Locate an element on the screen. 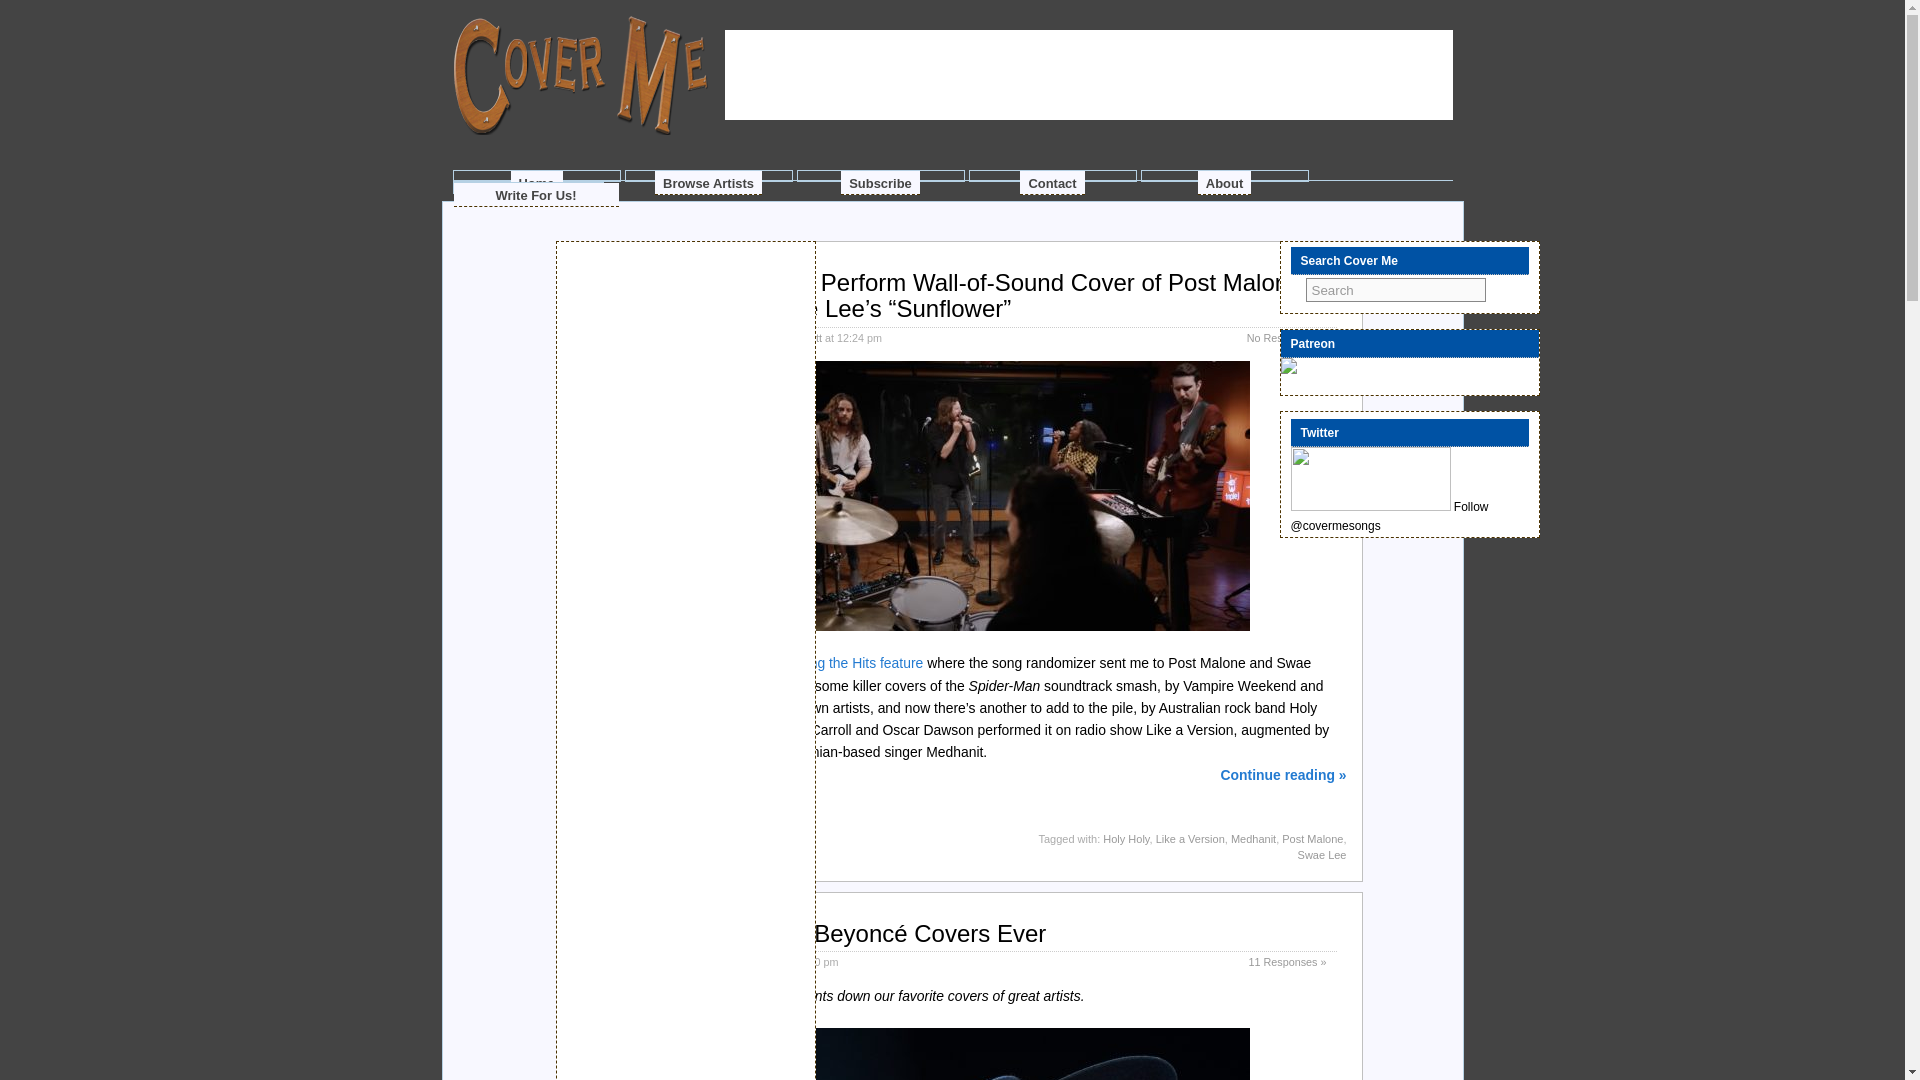 This screenshot has width=1920, height=1080. Browse Artists is located at coordinates (708, 182).